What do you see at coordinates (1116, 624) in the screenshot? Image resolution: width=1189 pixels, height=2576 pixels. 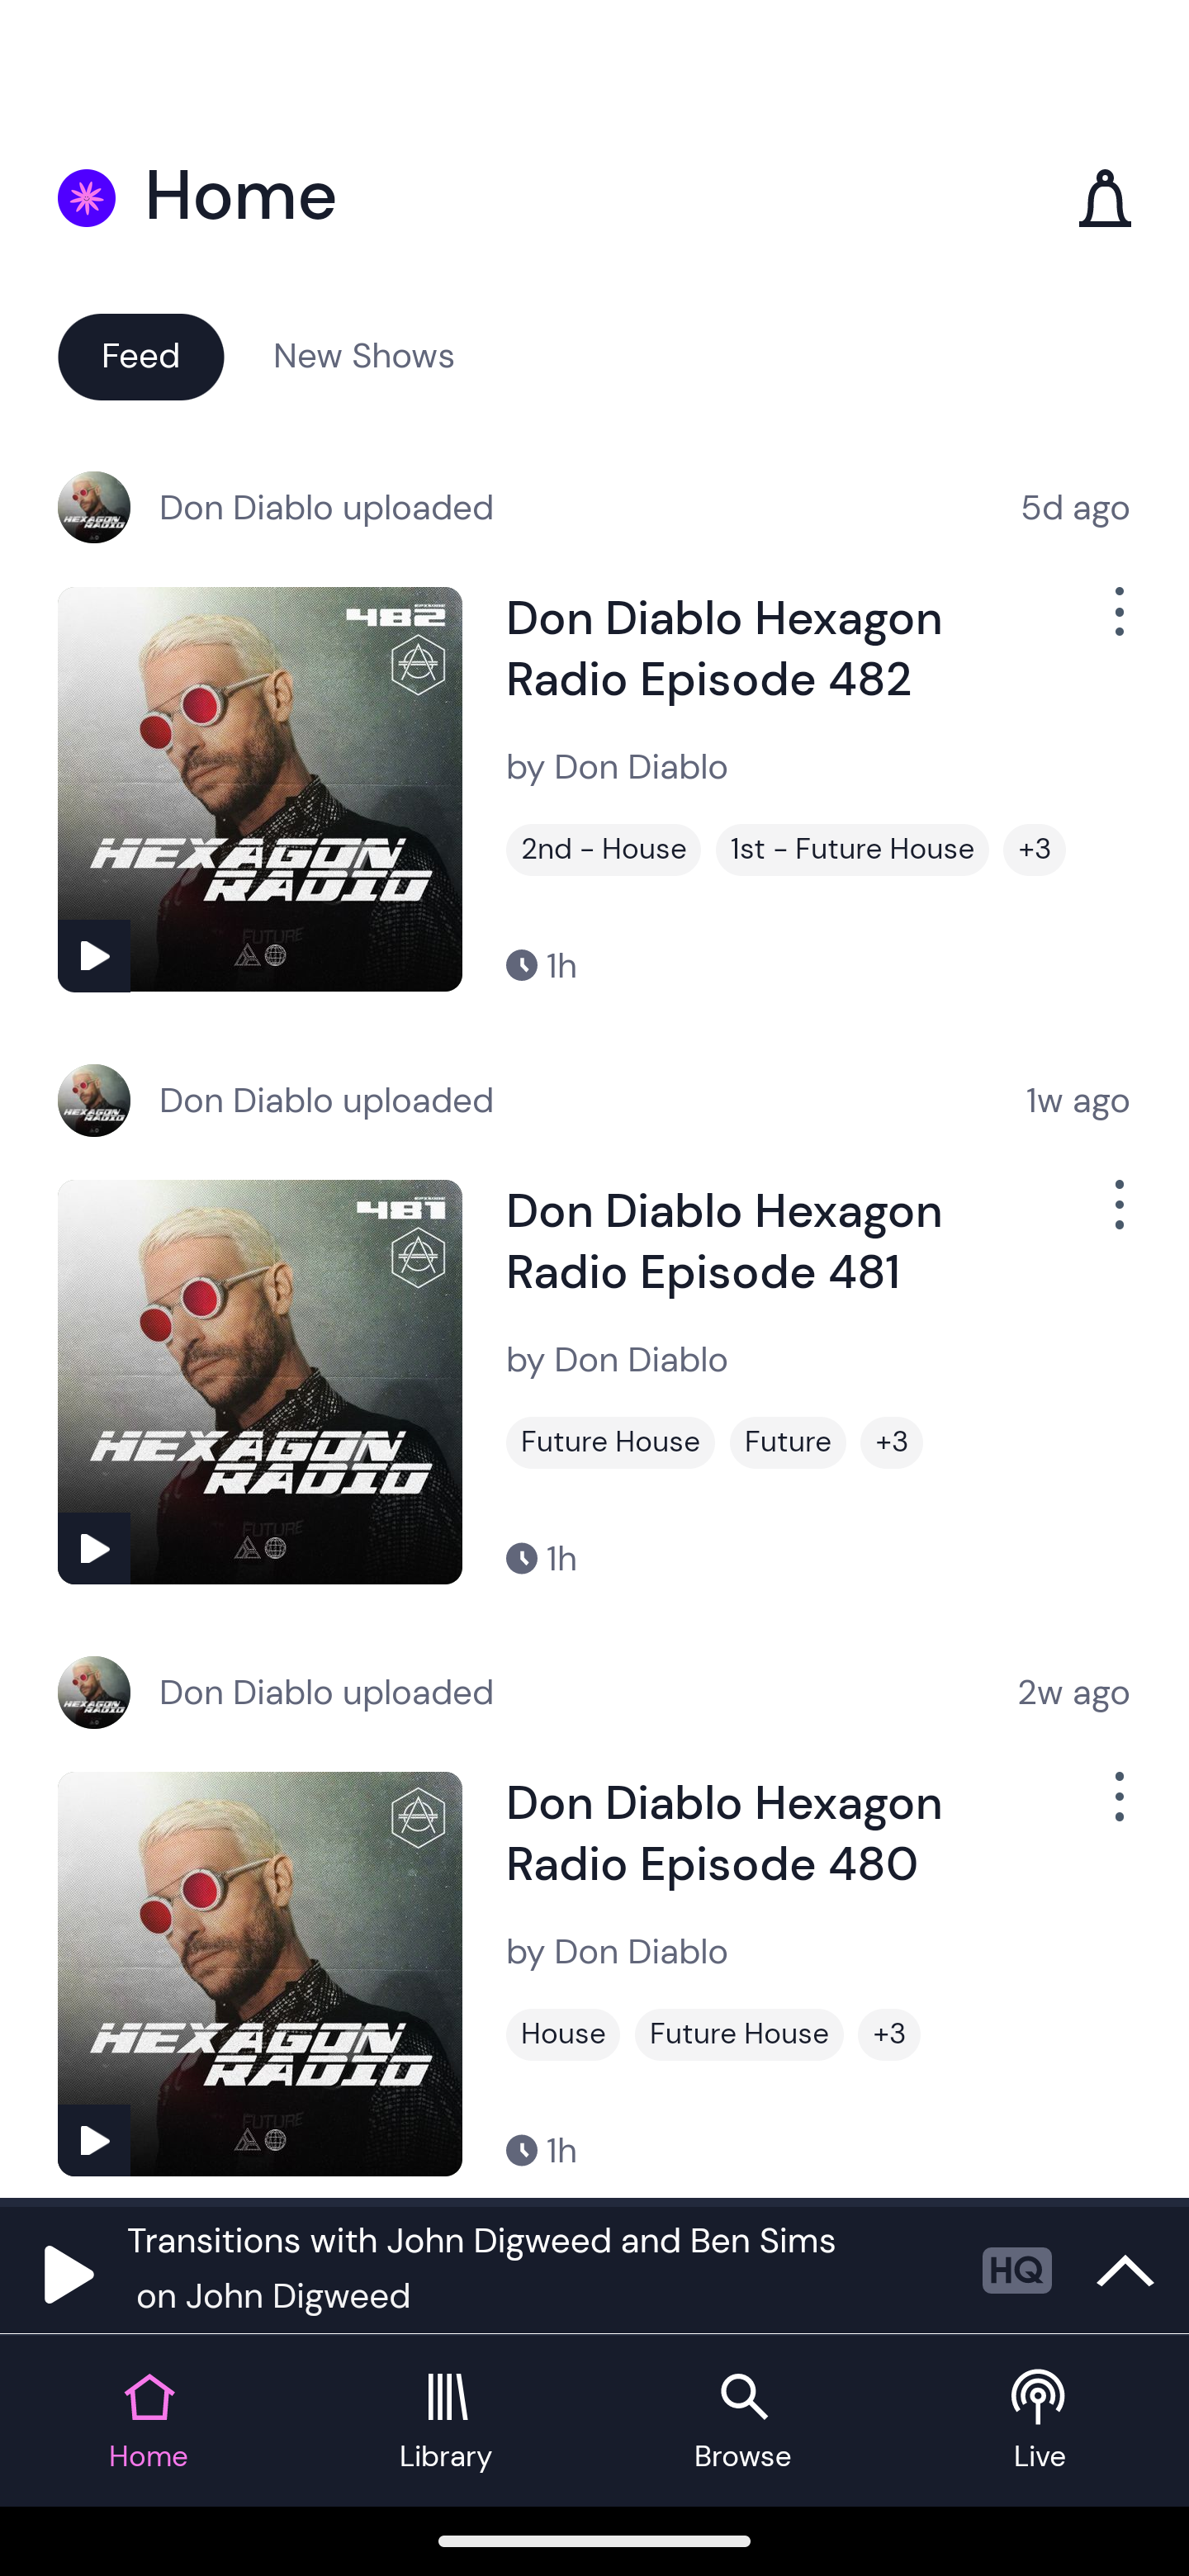 I see `Show Options Menu Button` at bounding box center [1116, 624].